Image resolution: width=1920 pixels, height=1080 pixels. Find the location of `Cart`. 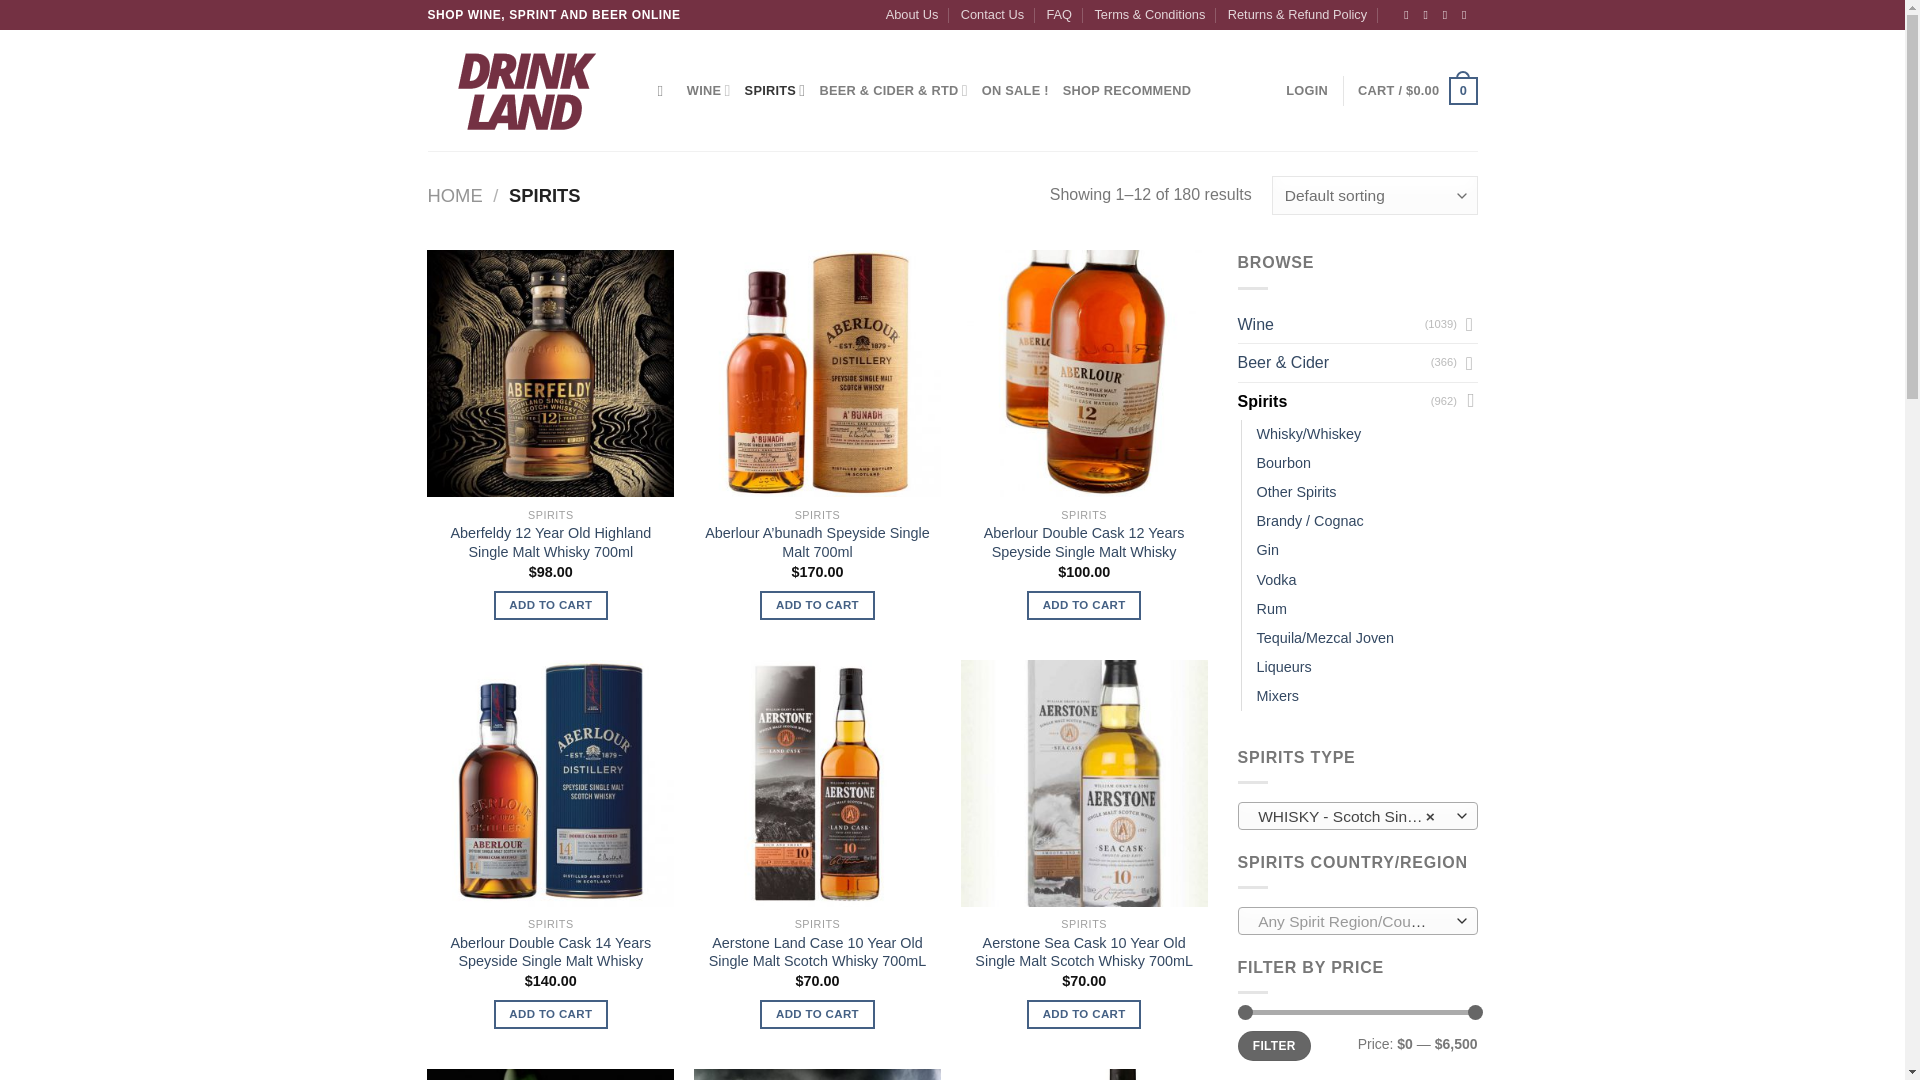

Cart is located at coordinates (1416, 90).